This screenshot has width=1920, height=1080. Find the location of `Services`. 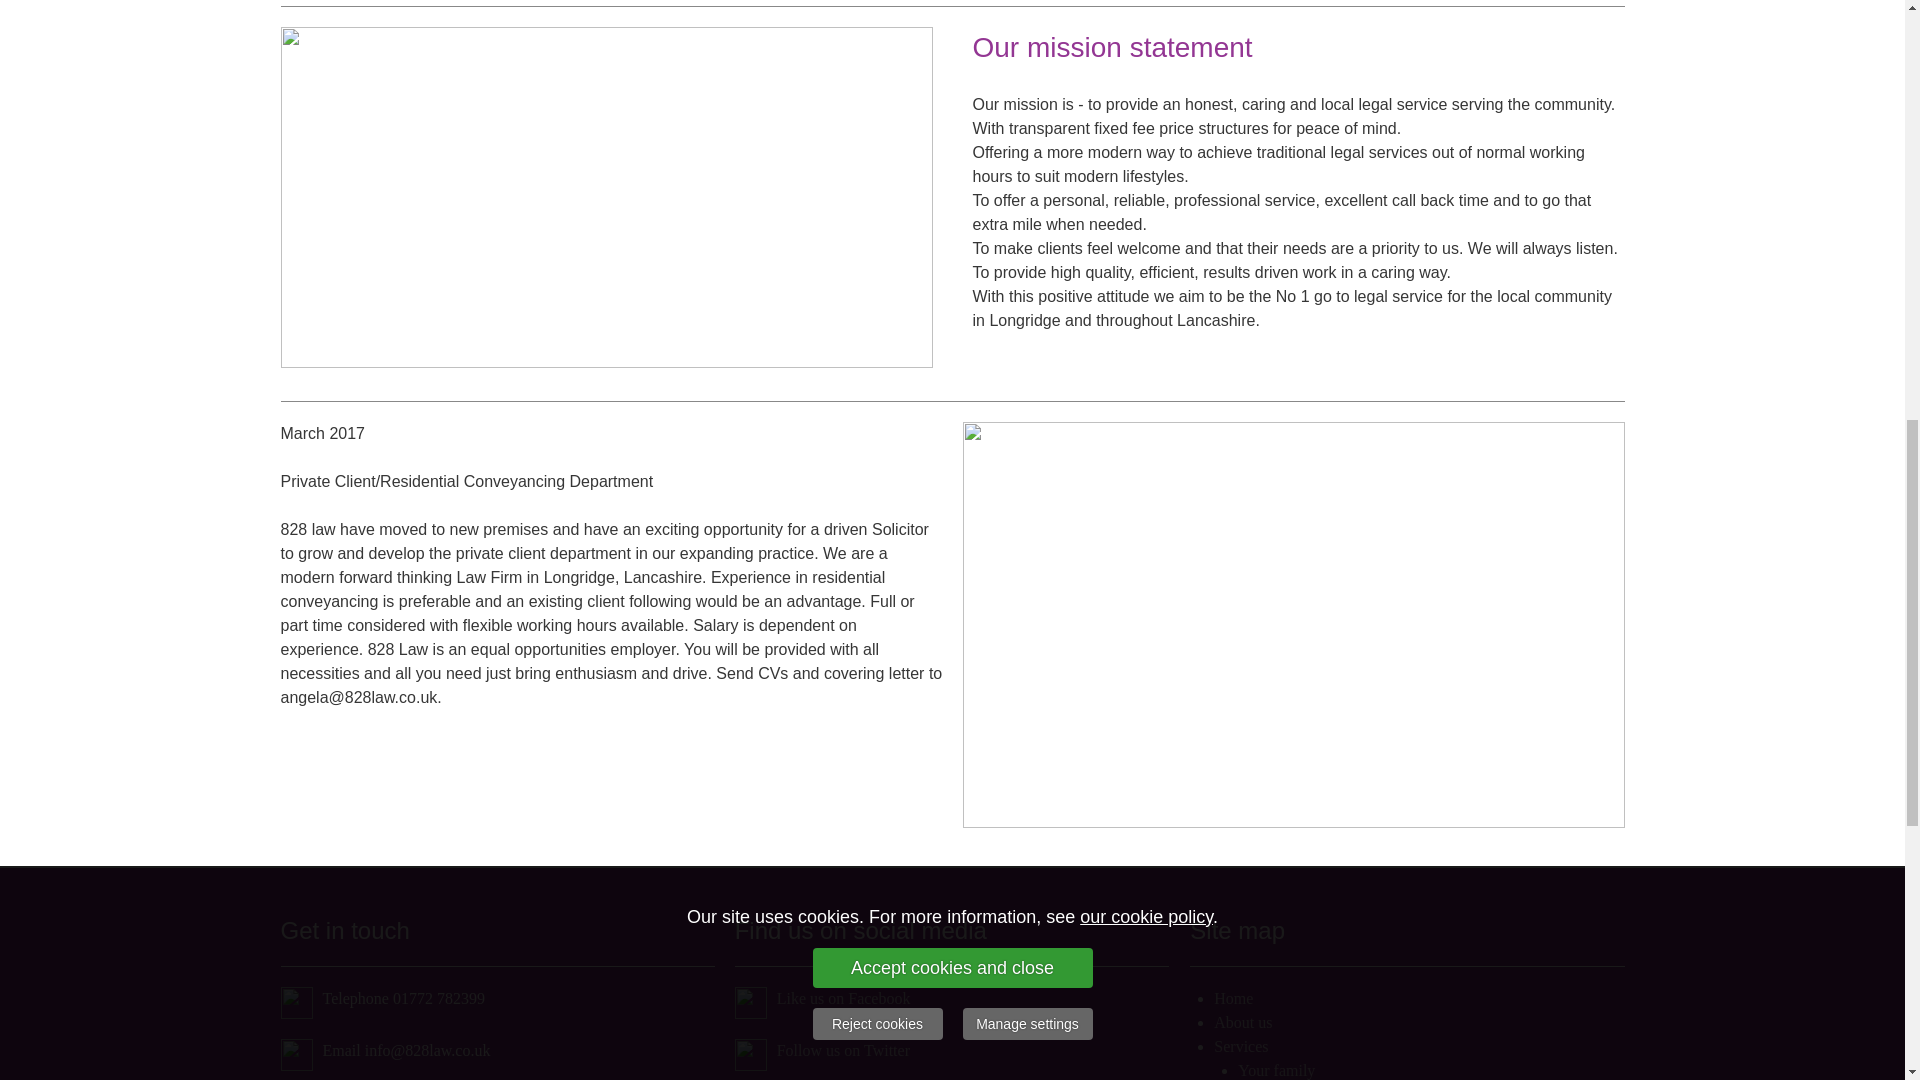

Services is located at coordinates (1240, 1046).